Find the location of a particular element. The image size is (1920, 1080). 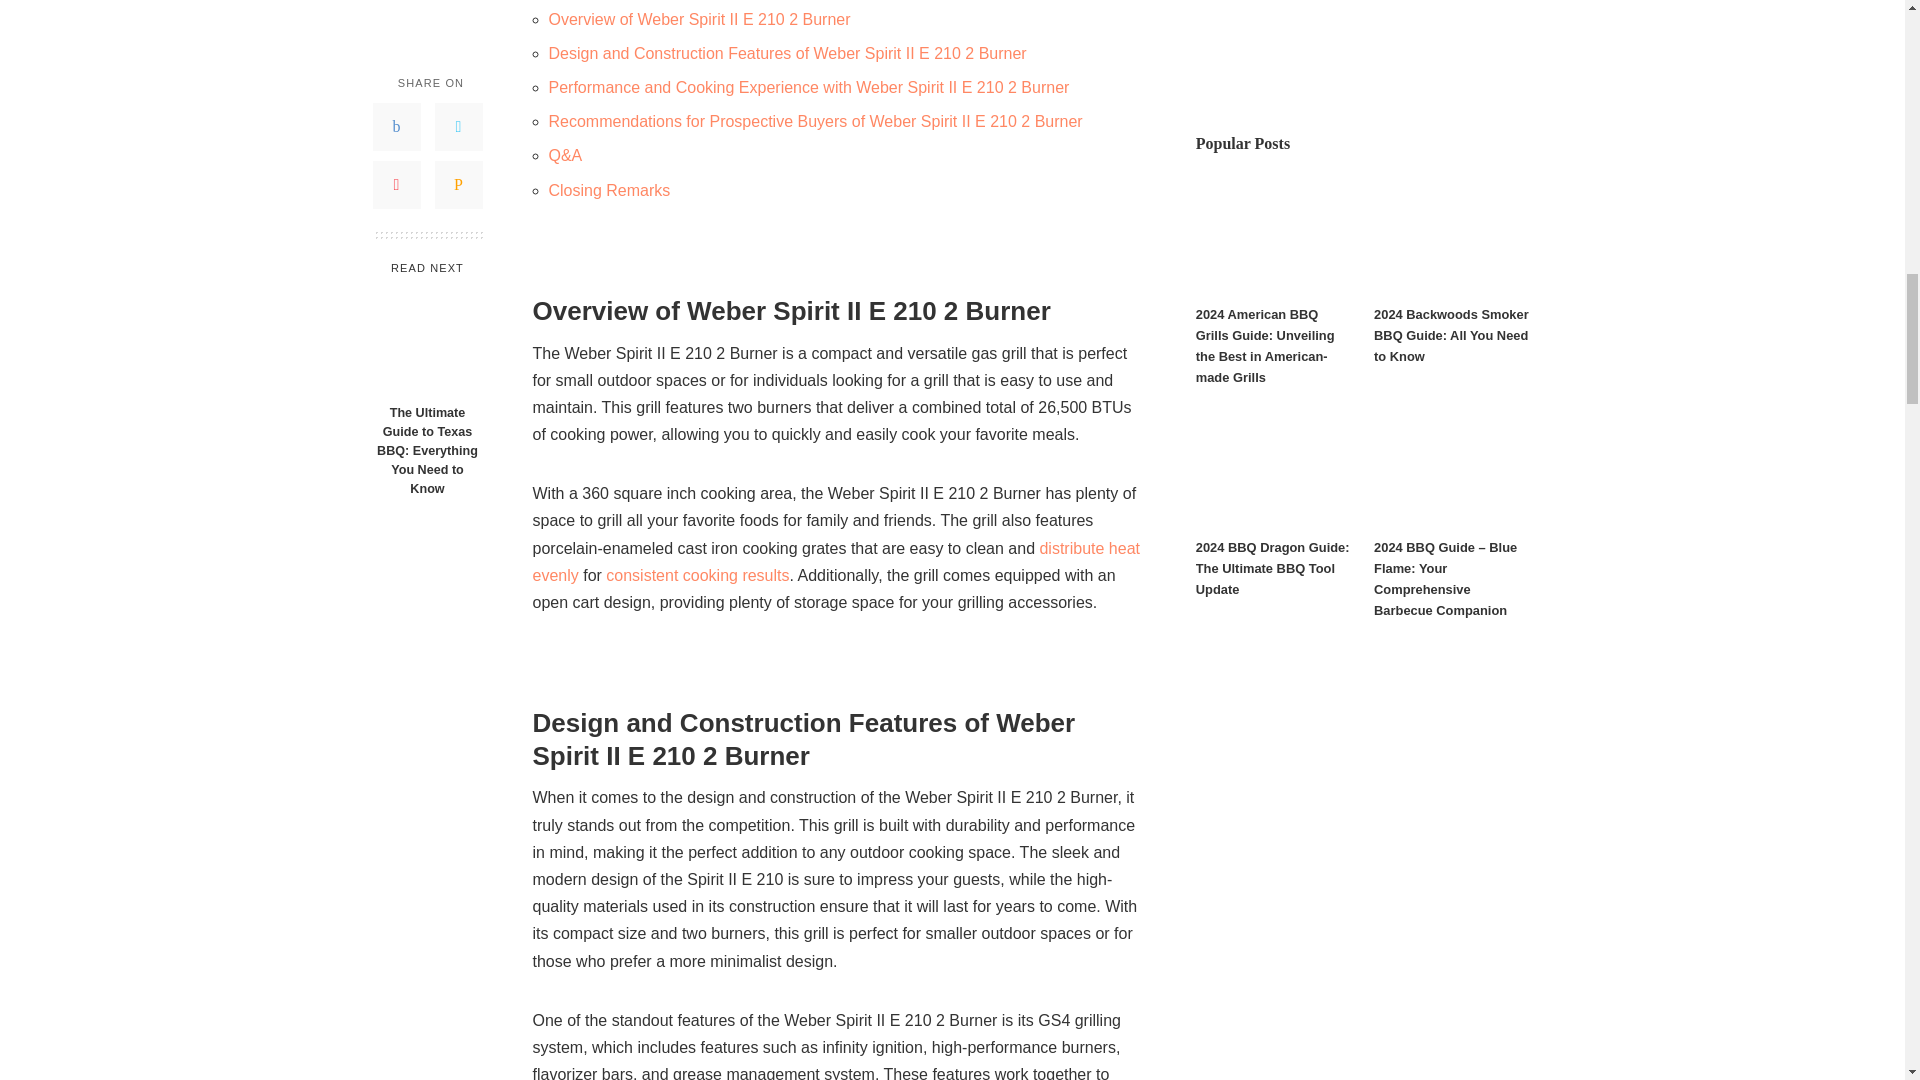

Exploring the Versatility of Kamado Grills is located at coordinates (834, 562).